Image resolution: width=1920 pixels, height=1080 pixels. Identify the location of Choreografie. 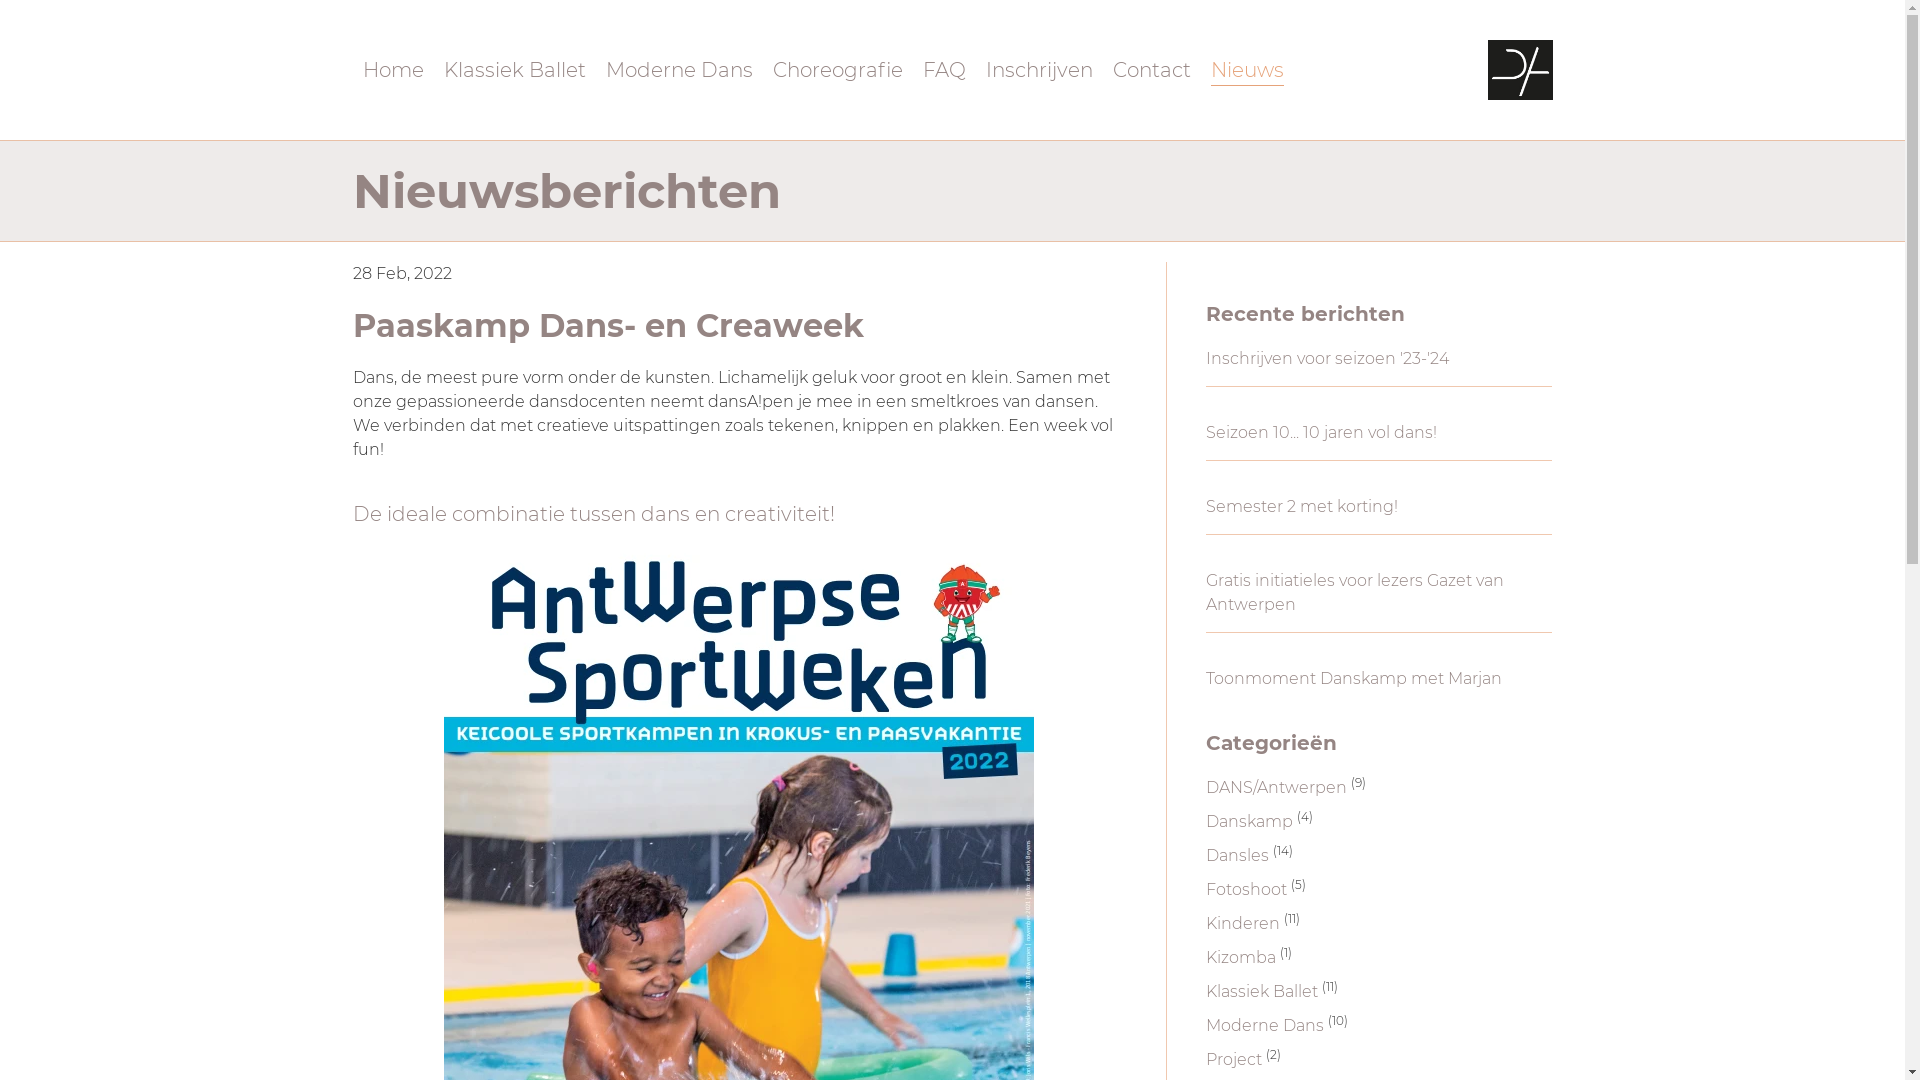
(837, 70).